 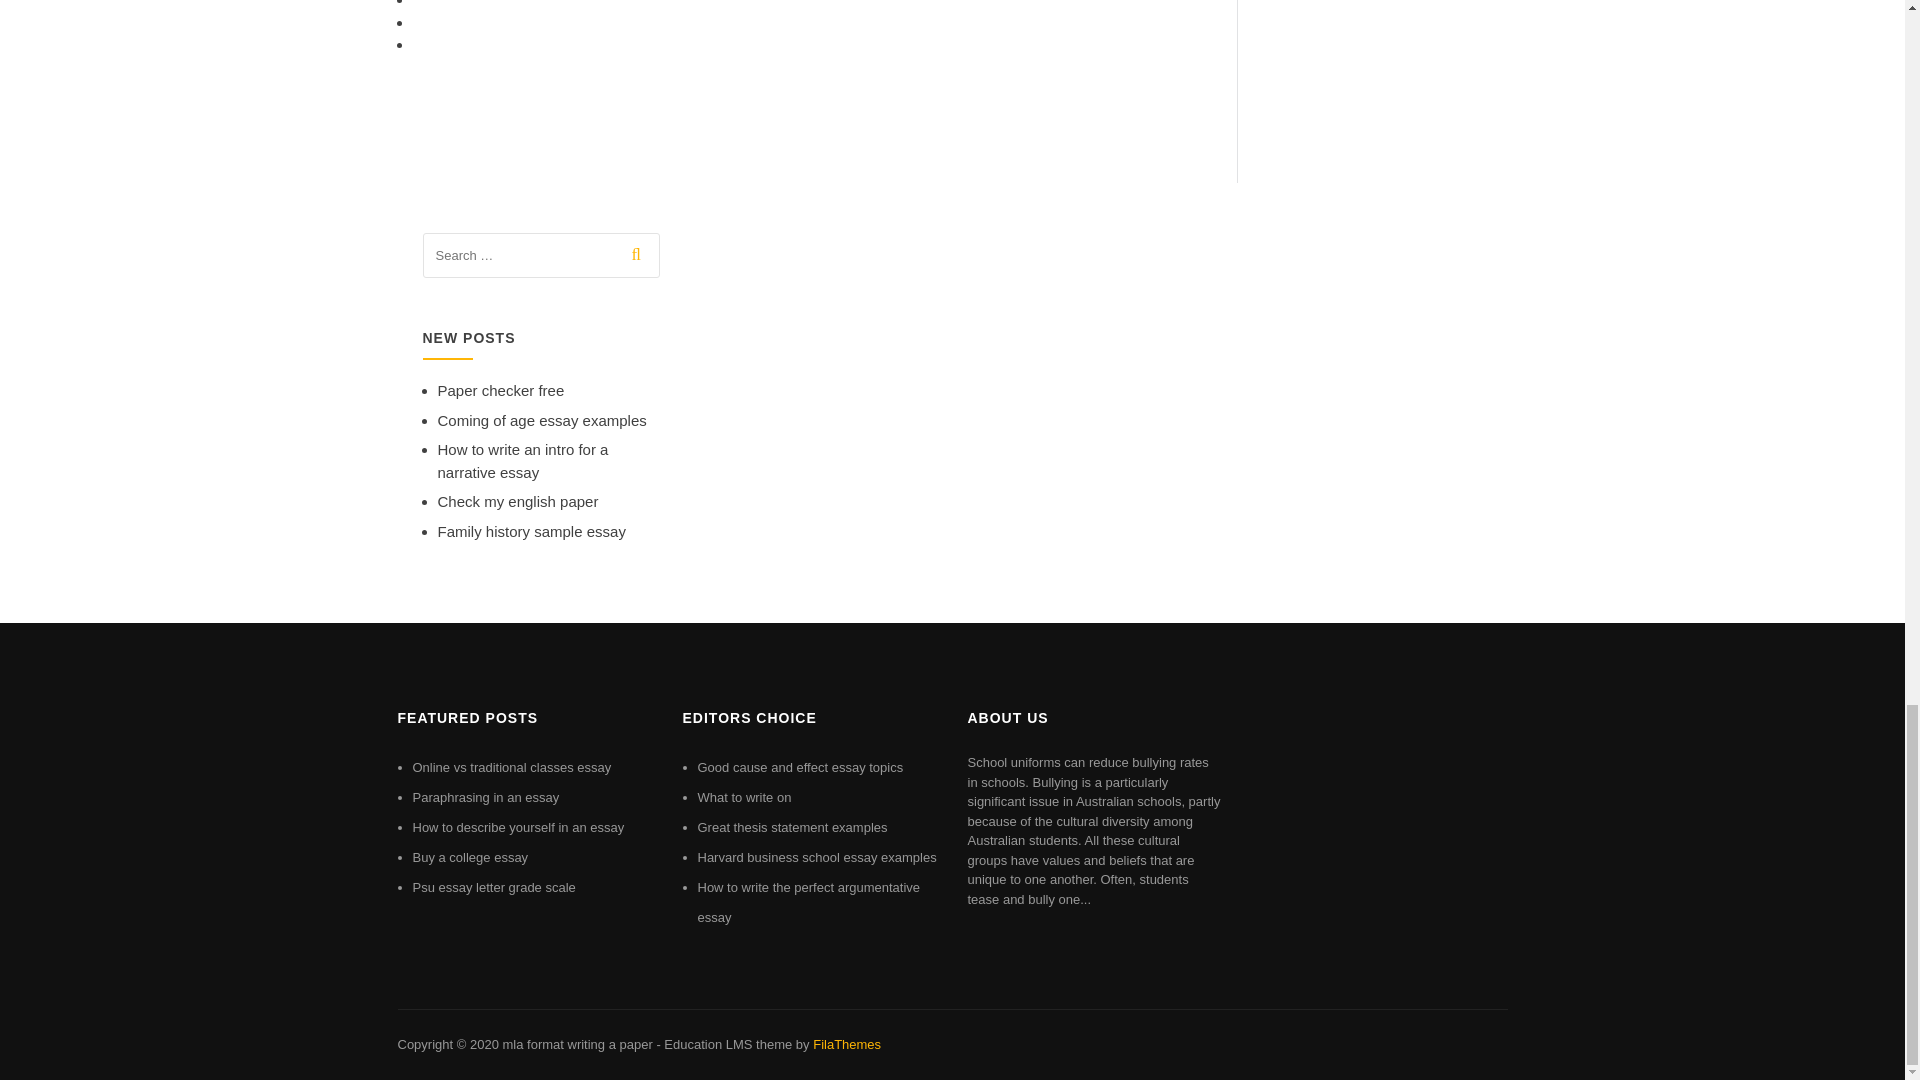 I want to click on Good cause and effect essay topics, so click(x=801, y=768).